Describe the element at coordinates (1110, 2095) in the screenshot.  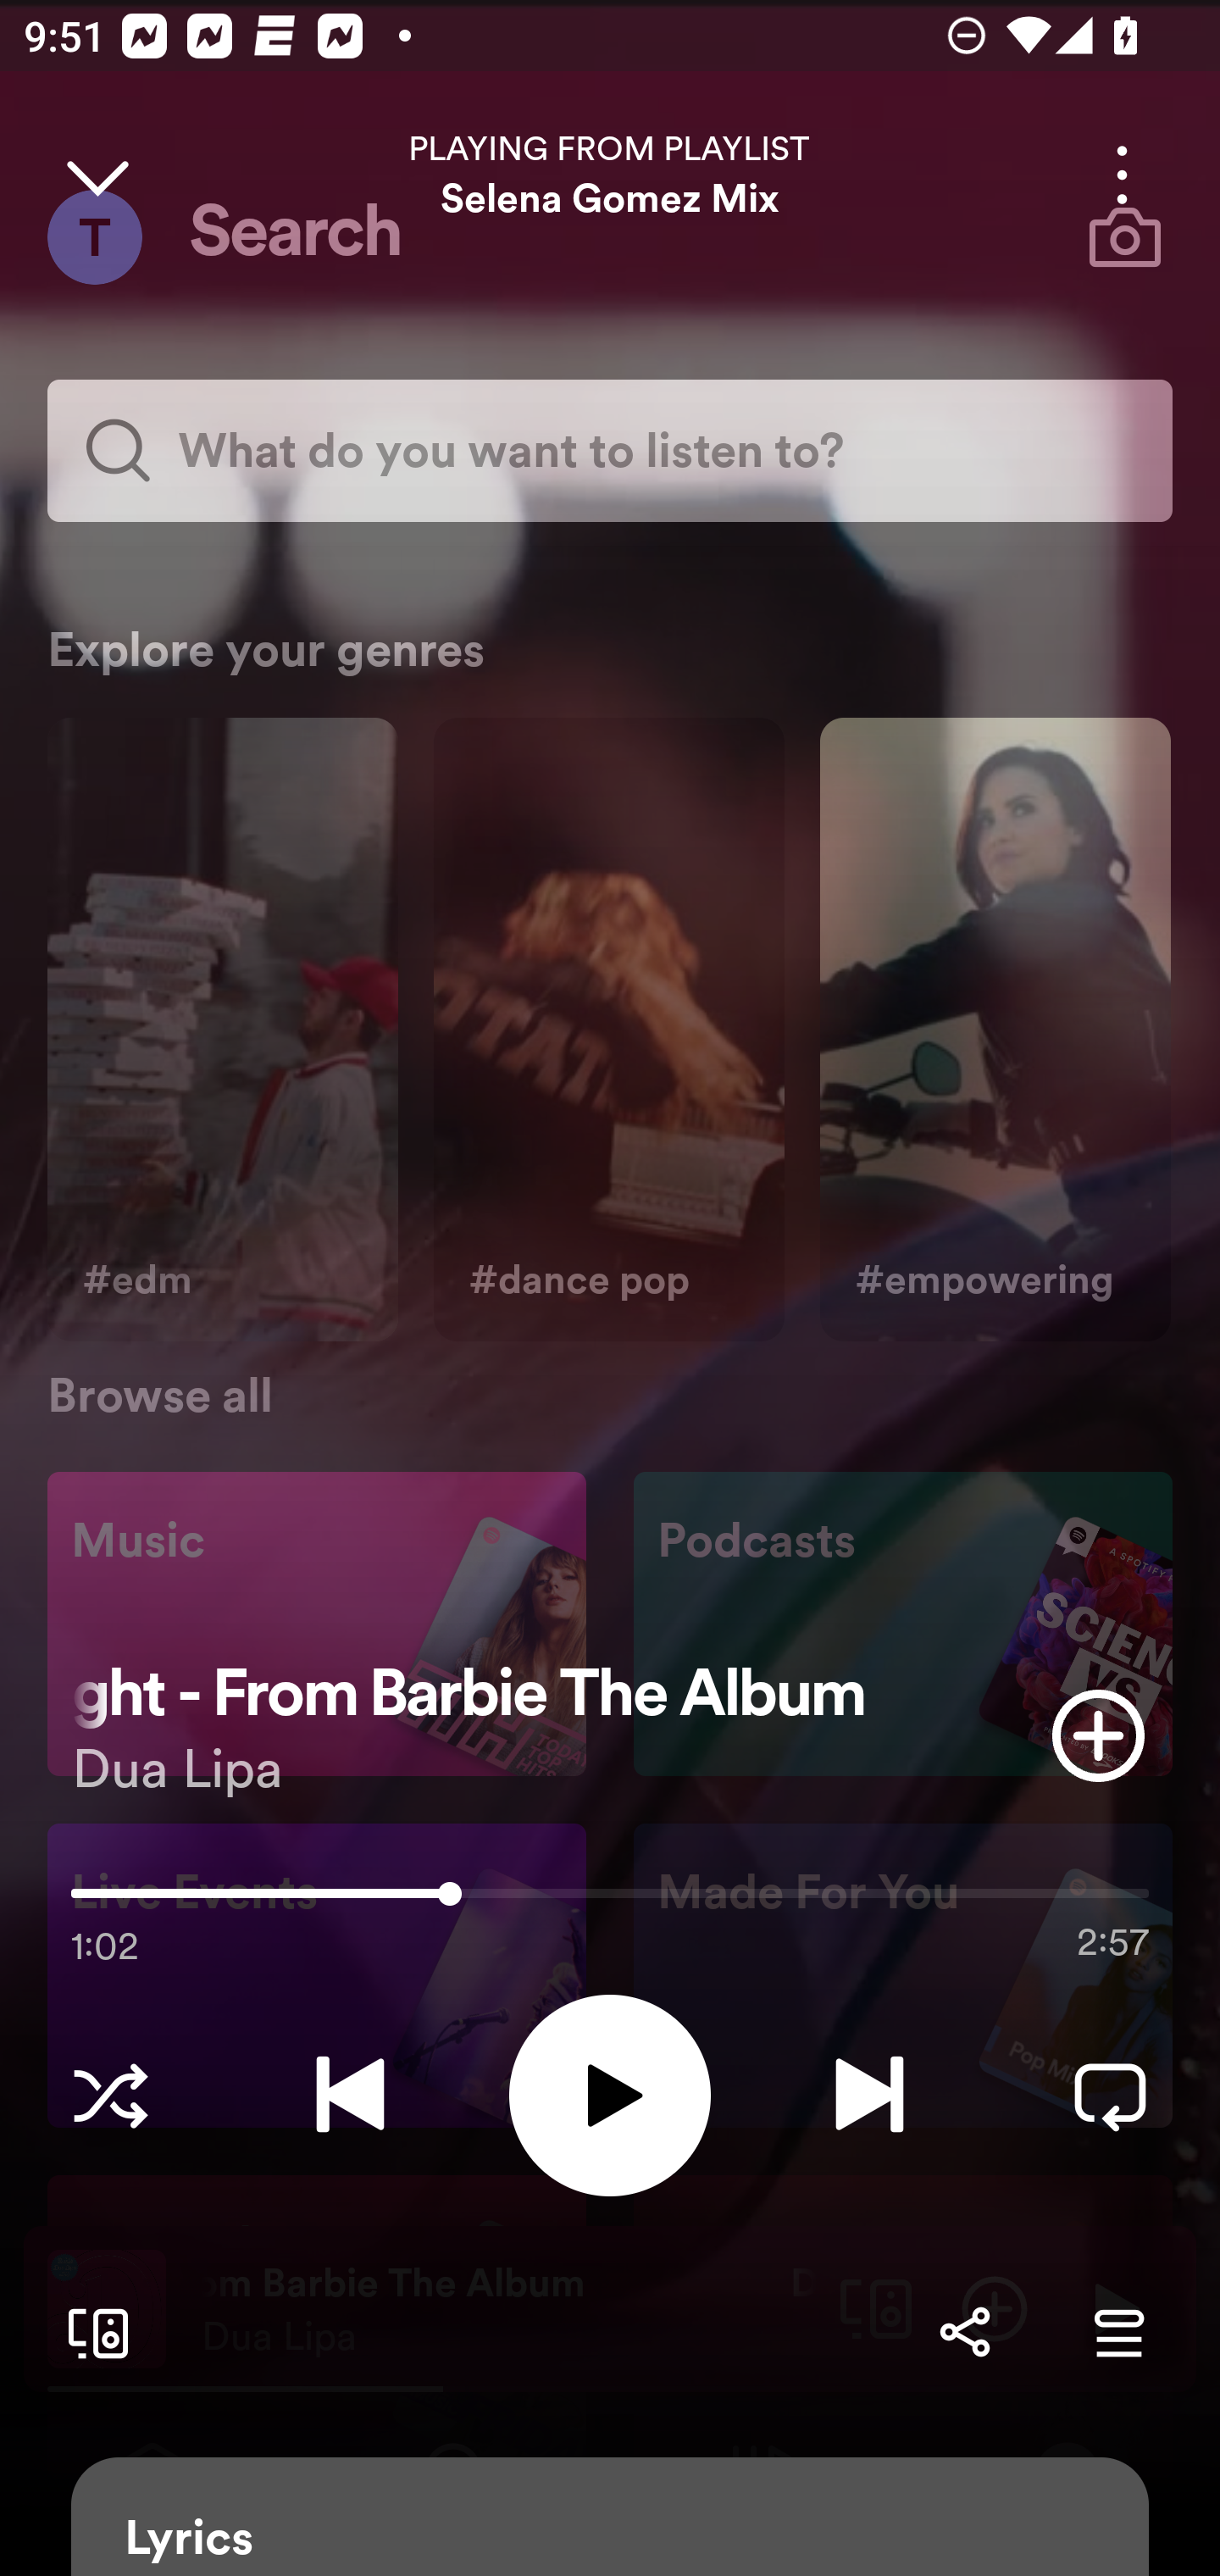
I see `Repeat` at that location.